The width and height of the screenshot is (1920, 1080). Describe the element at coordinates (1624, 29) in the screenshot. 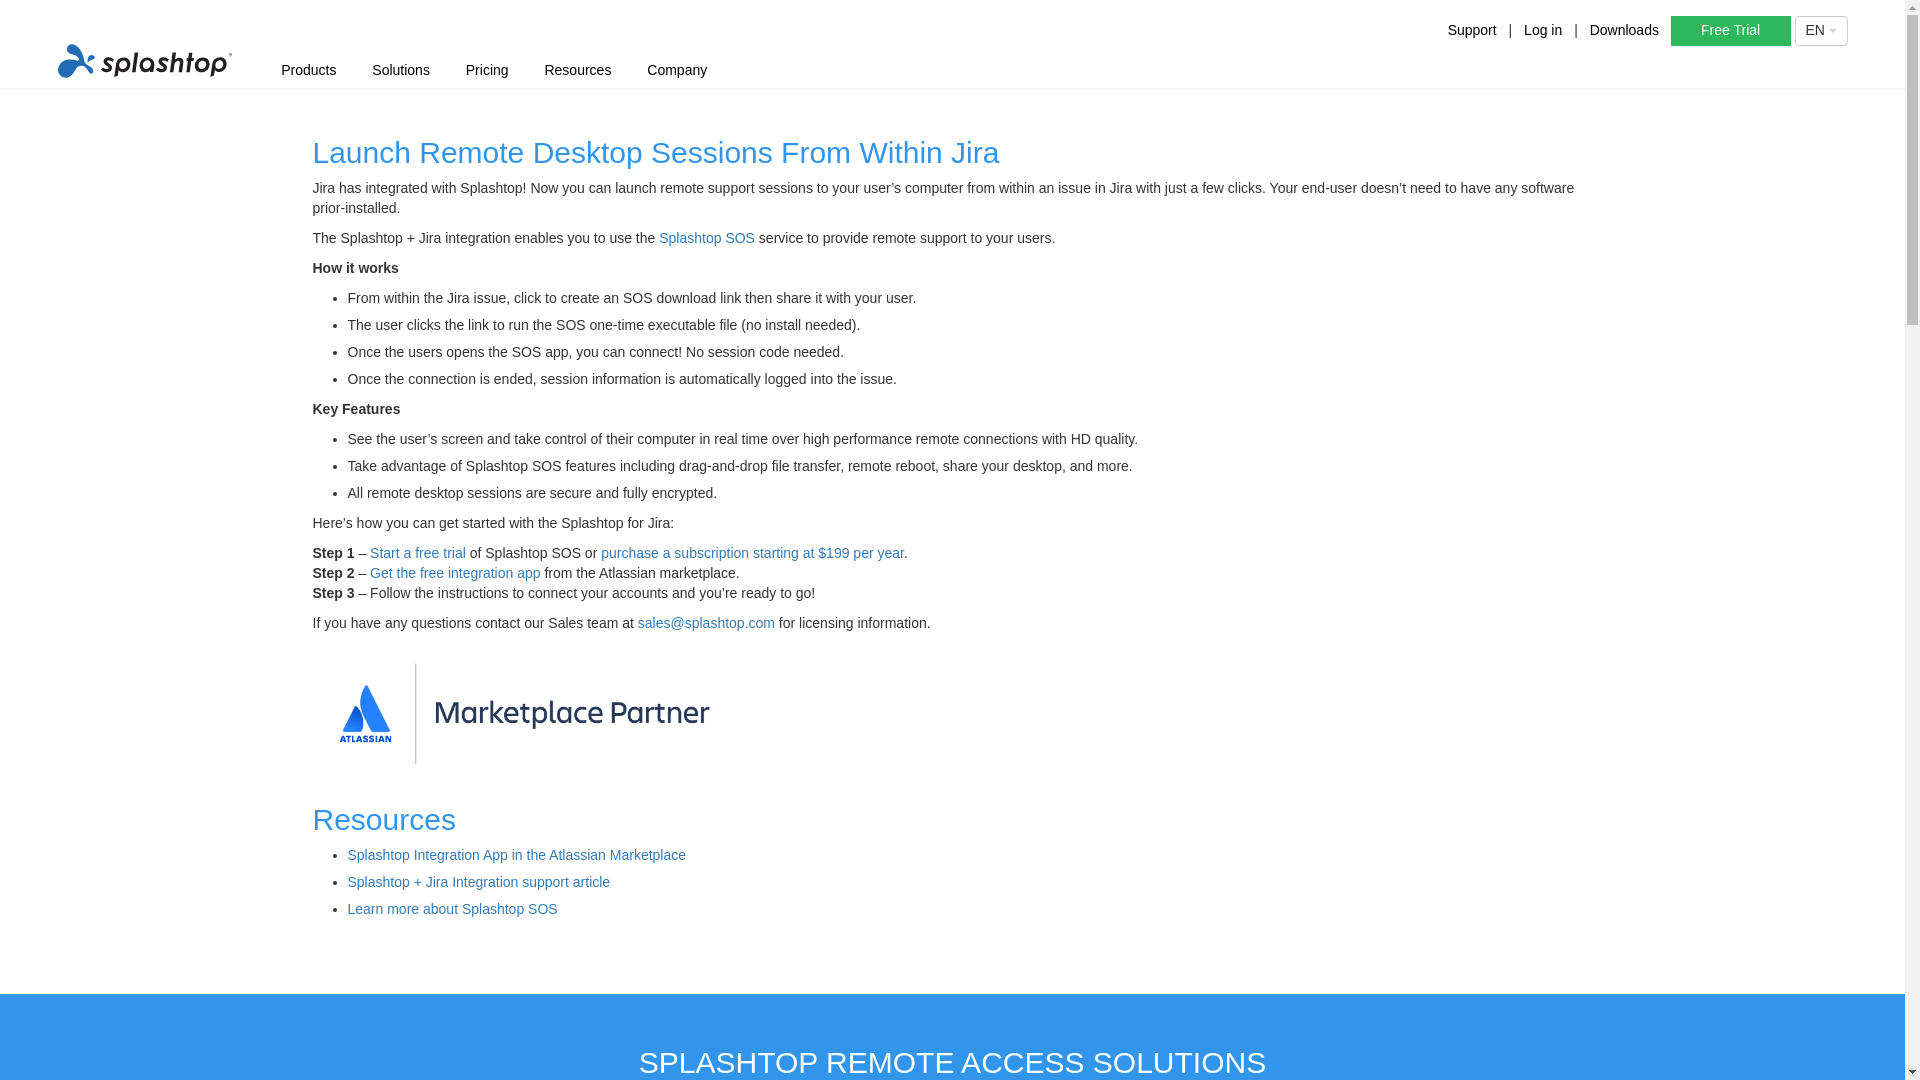

I see `Downloads` at that location.